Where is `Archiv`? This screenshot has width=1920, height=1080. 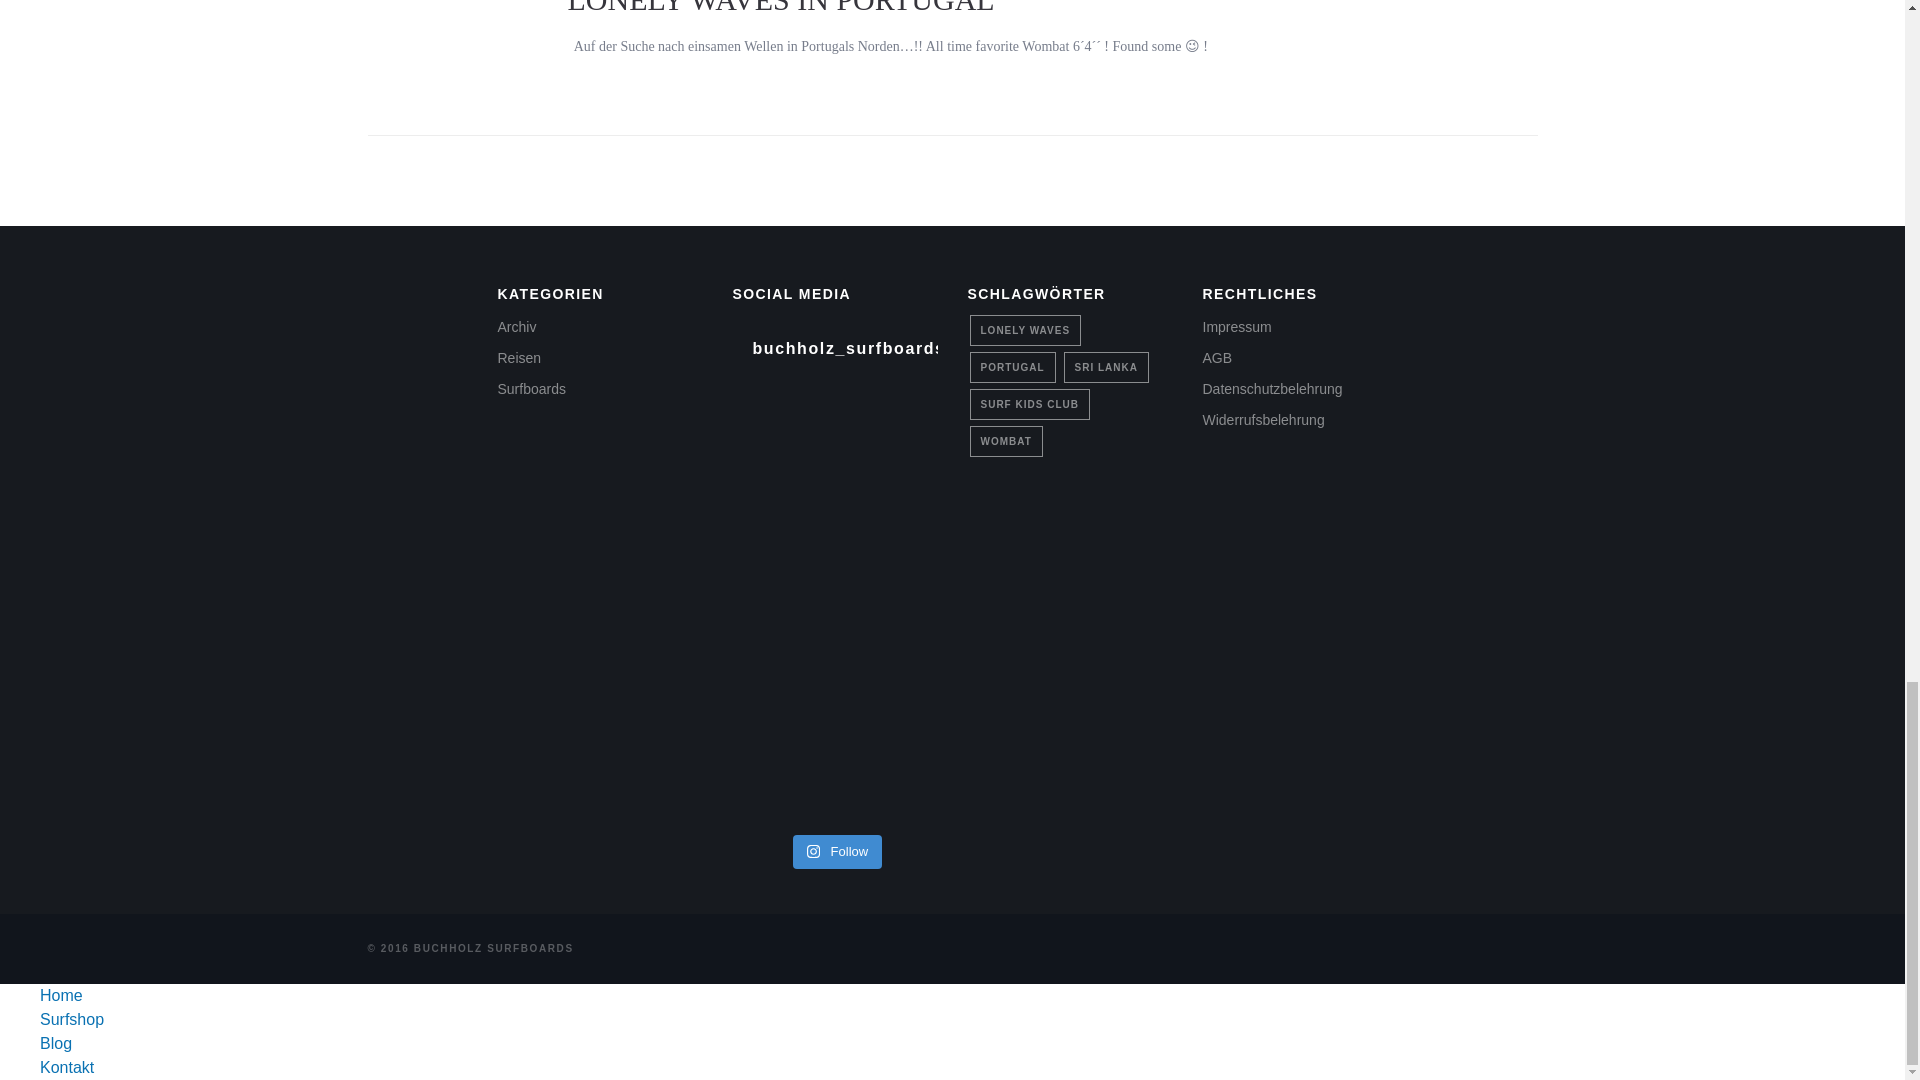
Archiv is located at coordinates (517, 326).